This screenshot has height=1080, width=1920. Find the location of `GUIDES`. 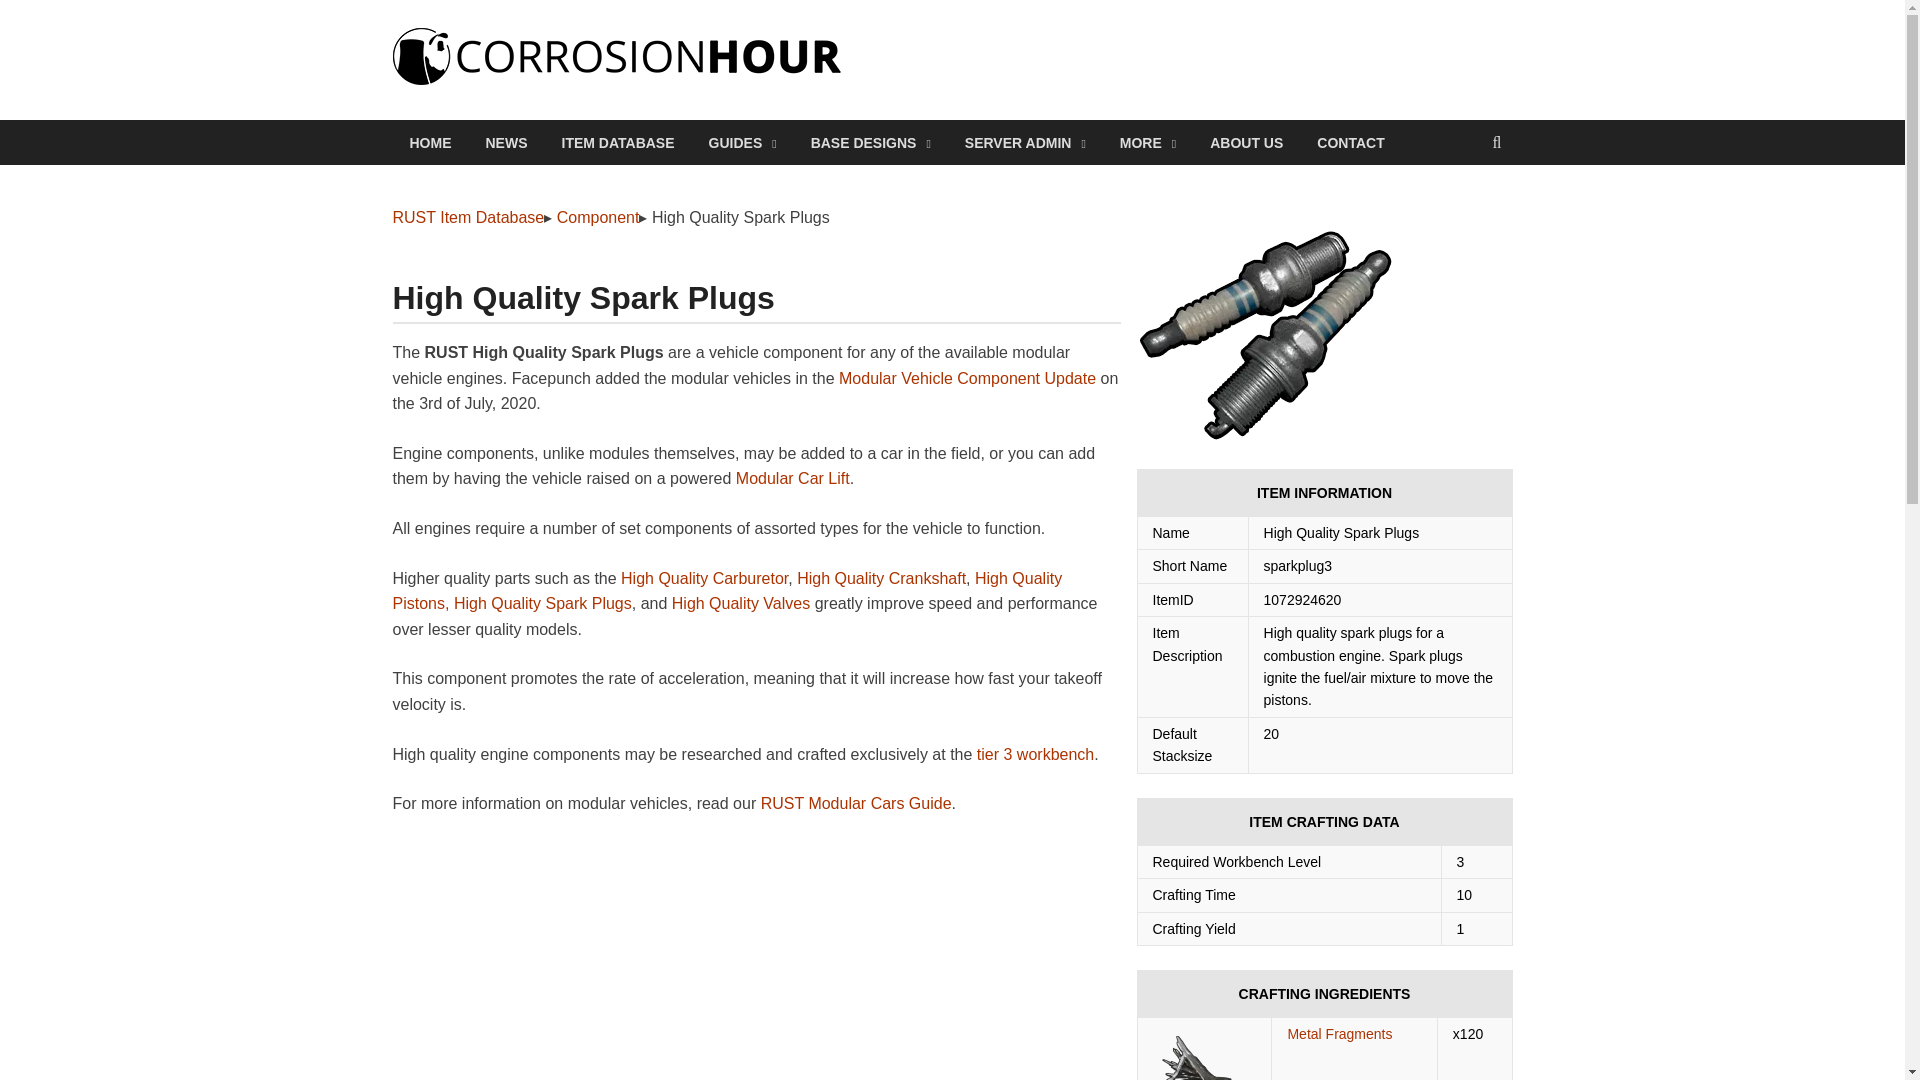

GUIDES is located at coordinates (742, 142).